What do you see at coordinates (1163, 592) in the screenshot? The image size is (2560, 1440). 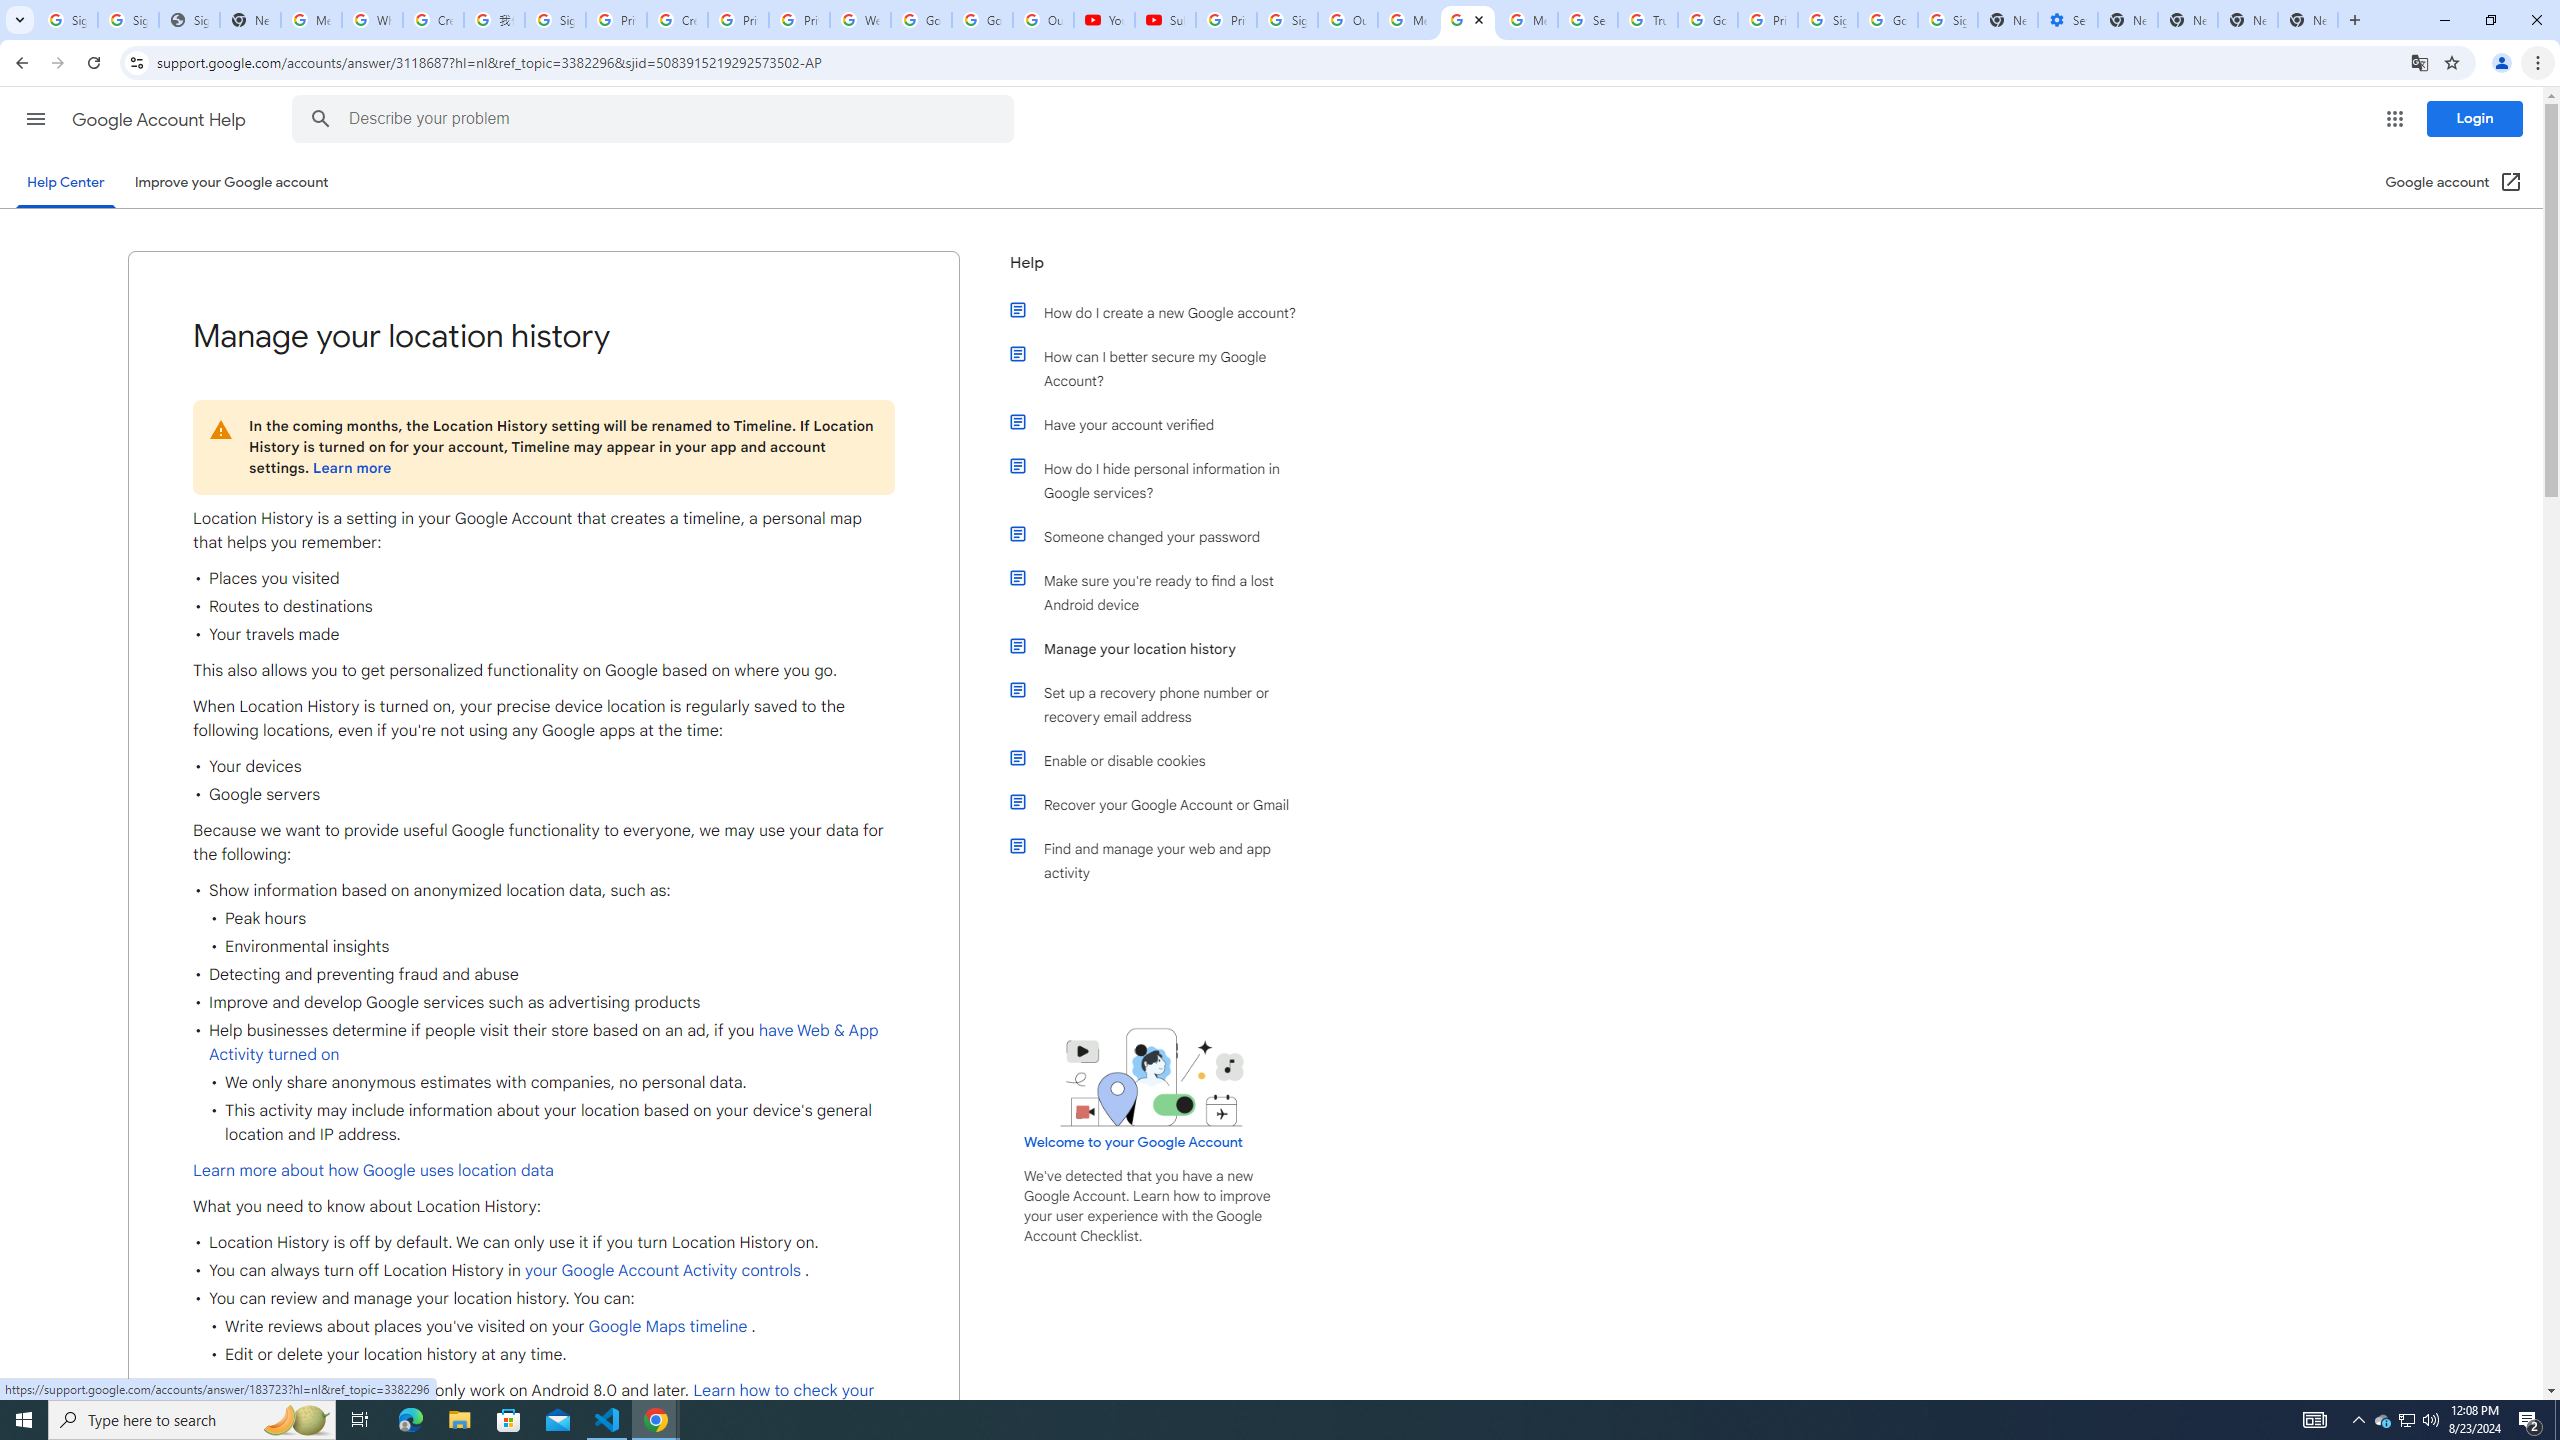 I see `Make sure you're ready to find a lost Android device` at bounding box center [1163, 592].